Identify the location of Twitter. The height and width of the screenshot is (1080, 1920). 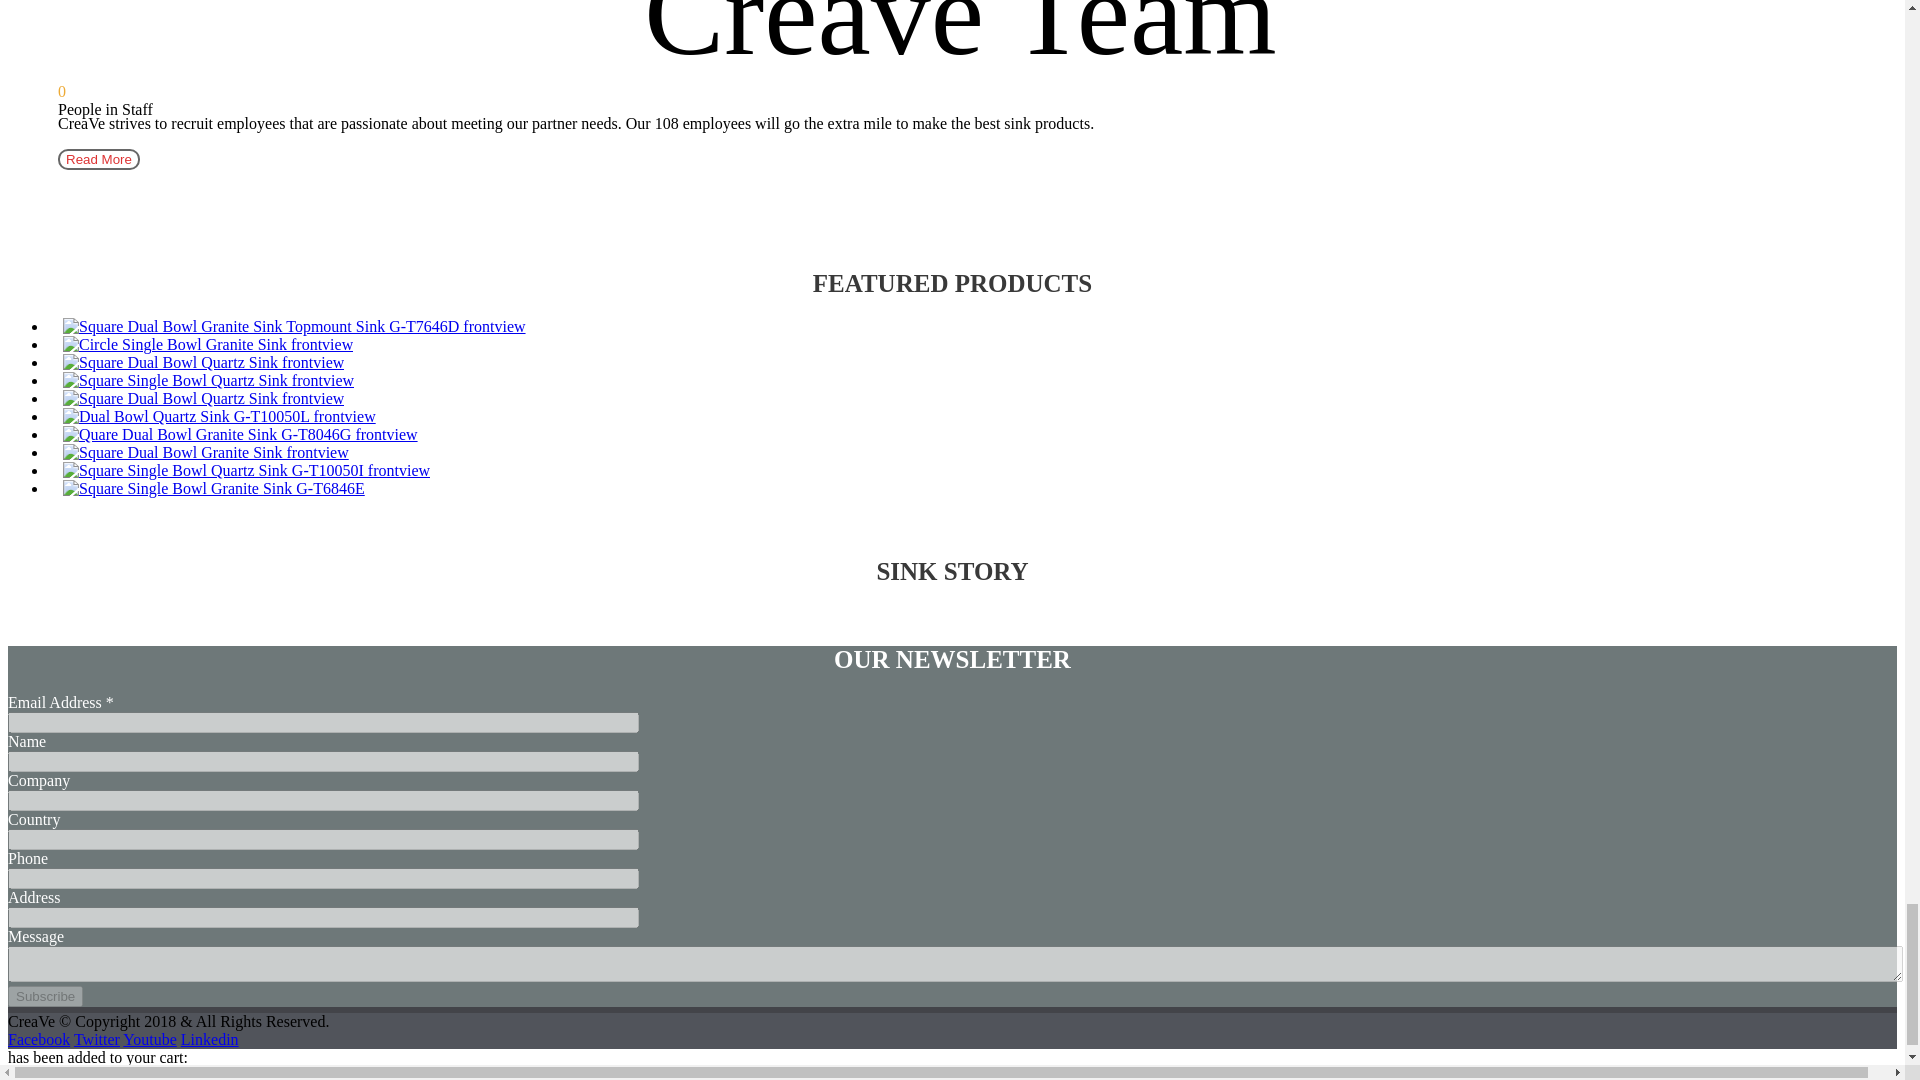
(96, 1039).